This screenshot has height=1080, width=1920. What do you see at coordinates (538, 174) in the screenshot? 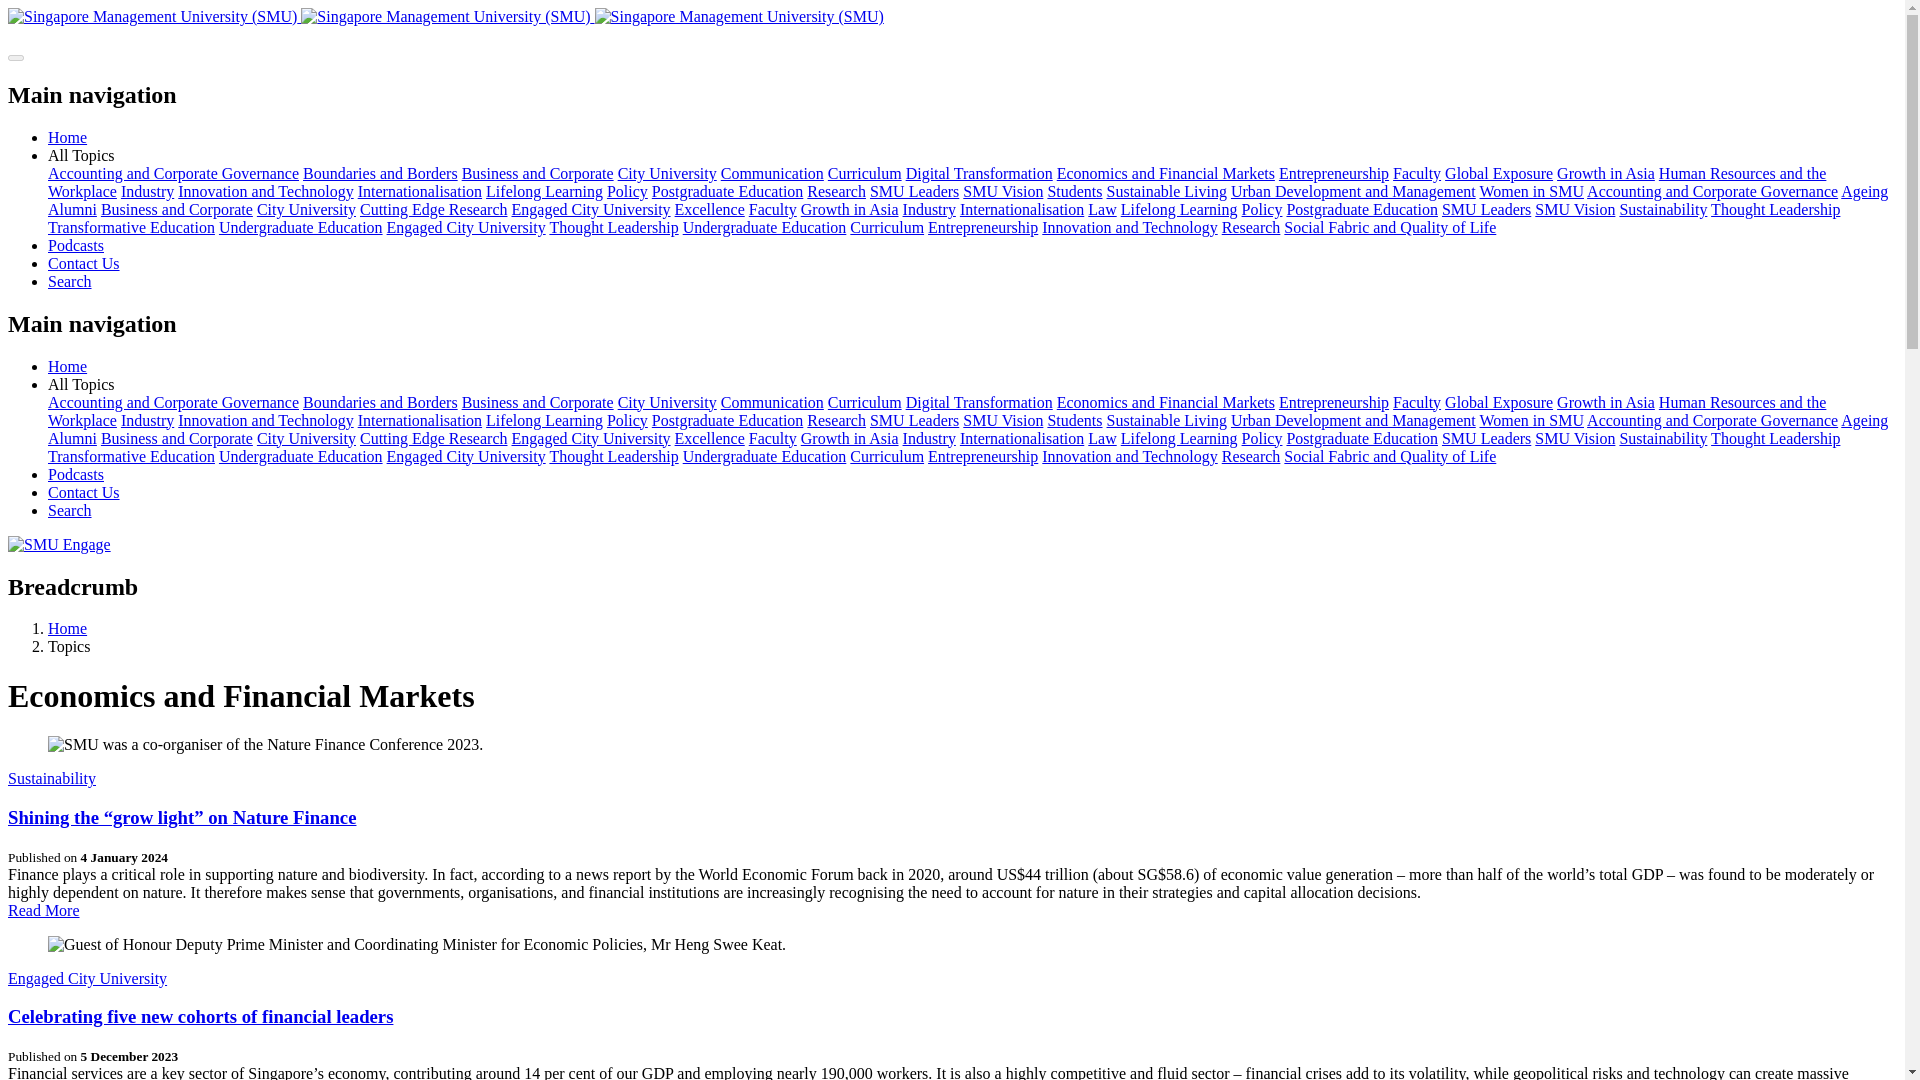
I see `Business and Corporate` at bounding box center [538, 174].